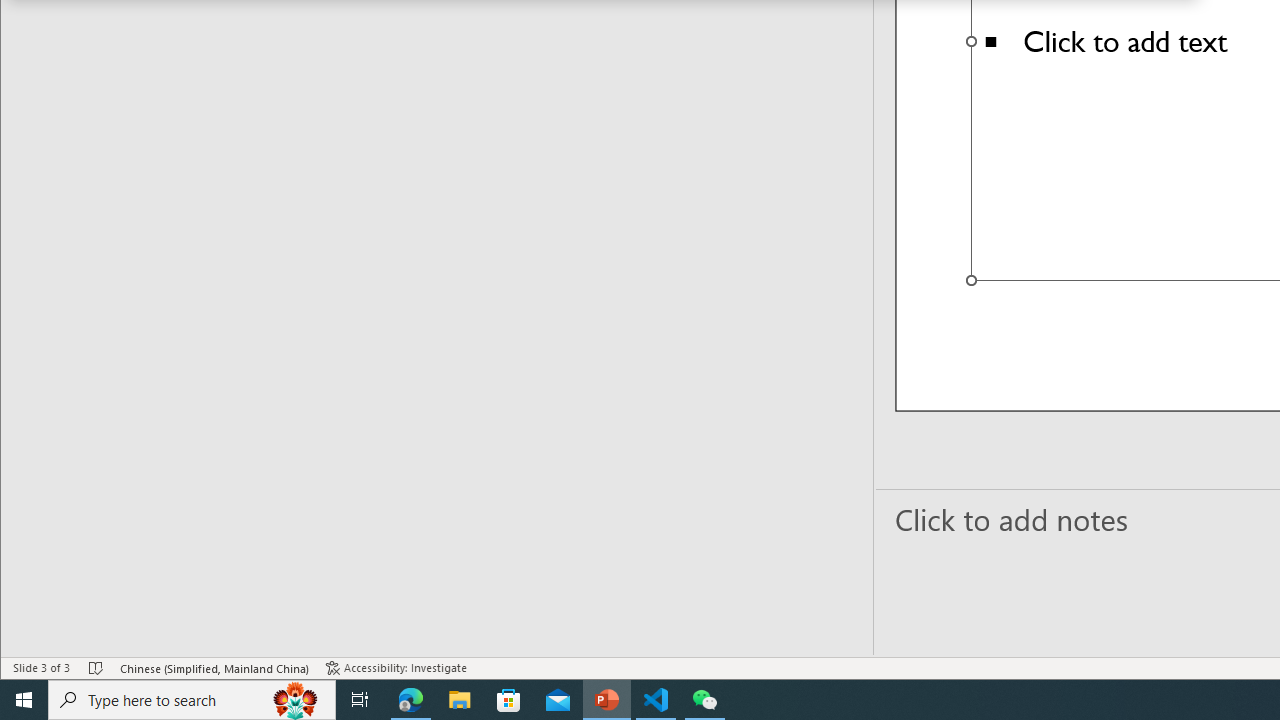 The height and width of the screenshot is (720, 1280). Describe the element at coordinates (460, 700) in the screenshot. I see `File Explorer` at that location.